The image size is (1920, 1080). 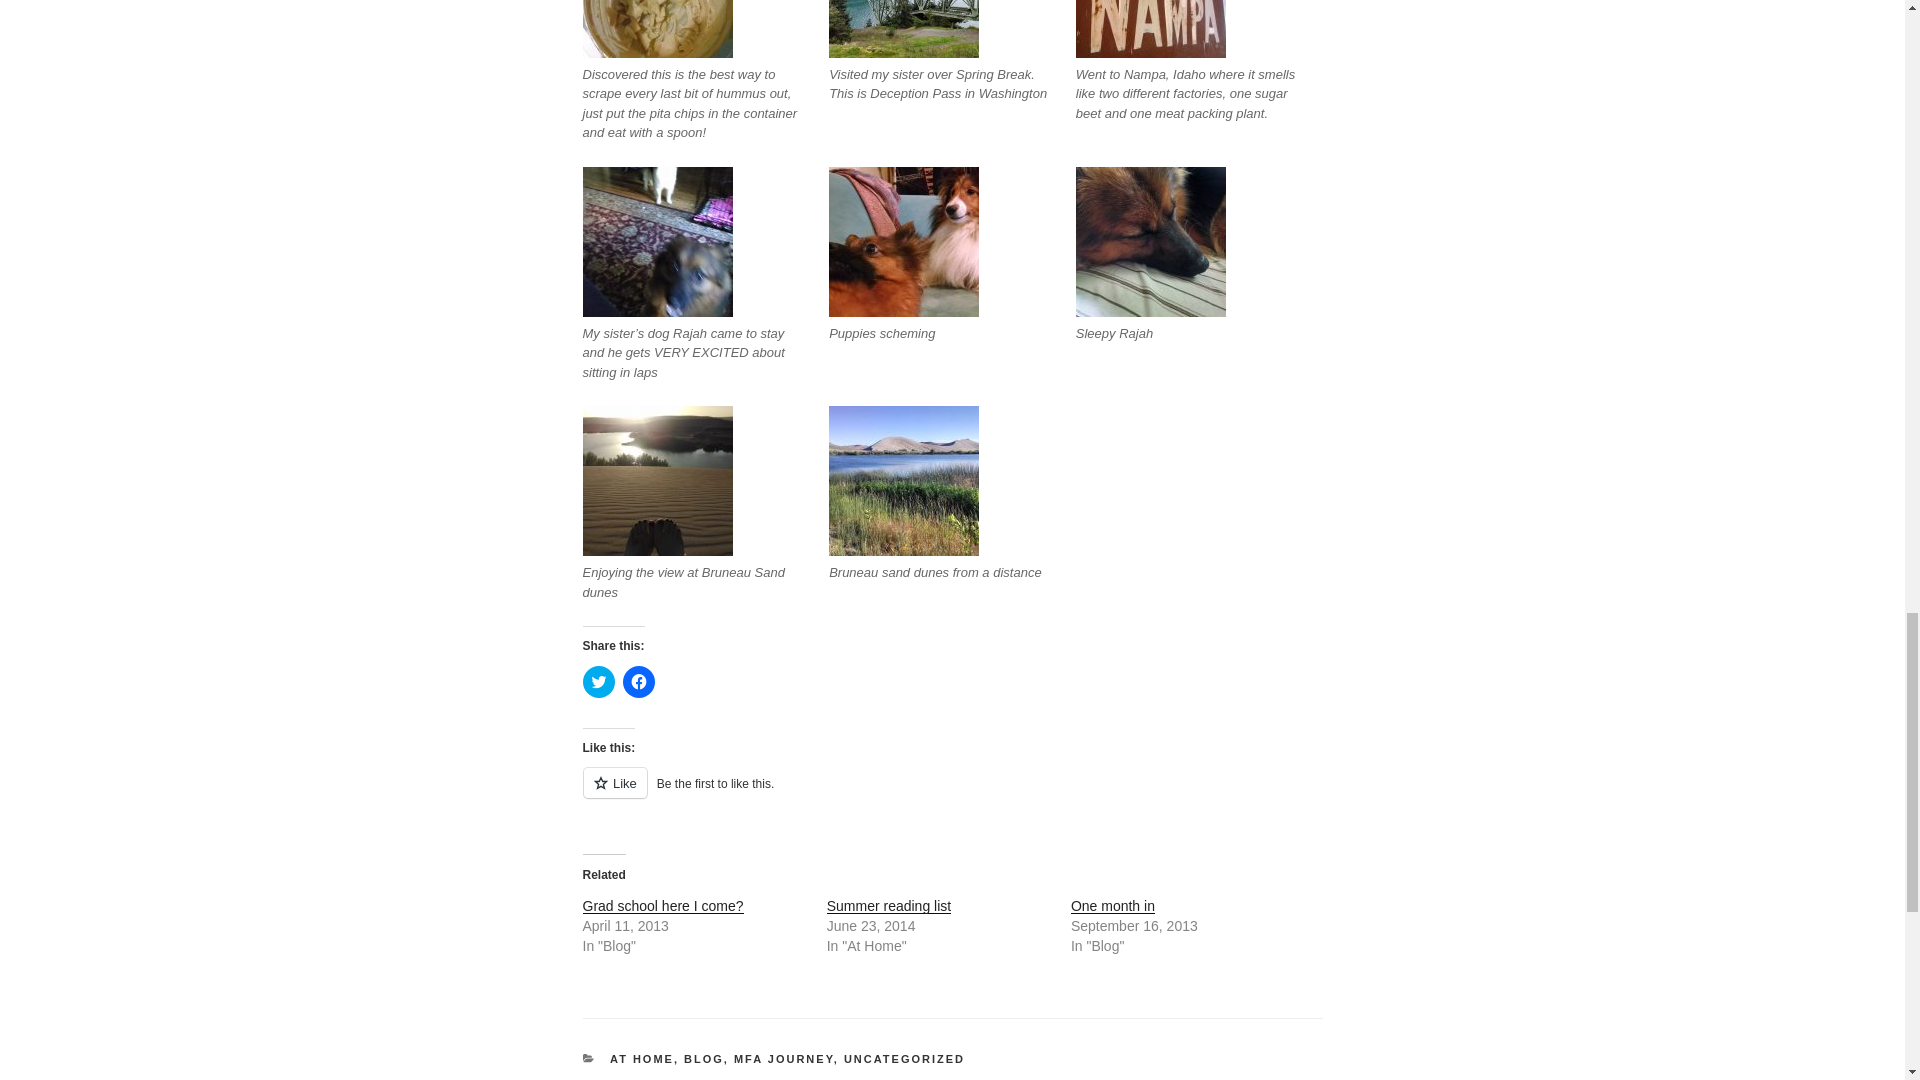 I want to click on Grad school here I come?, so click(x=662, y=905).